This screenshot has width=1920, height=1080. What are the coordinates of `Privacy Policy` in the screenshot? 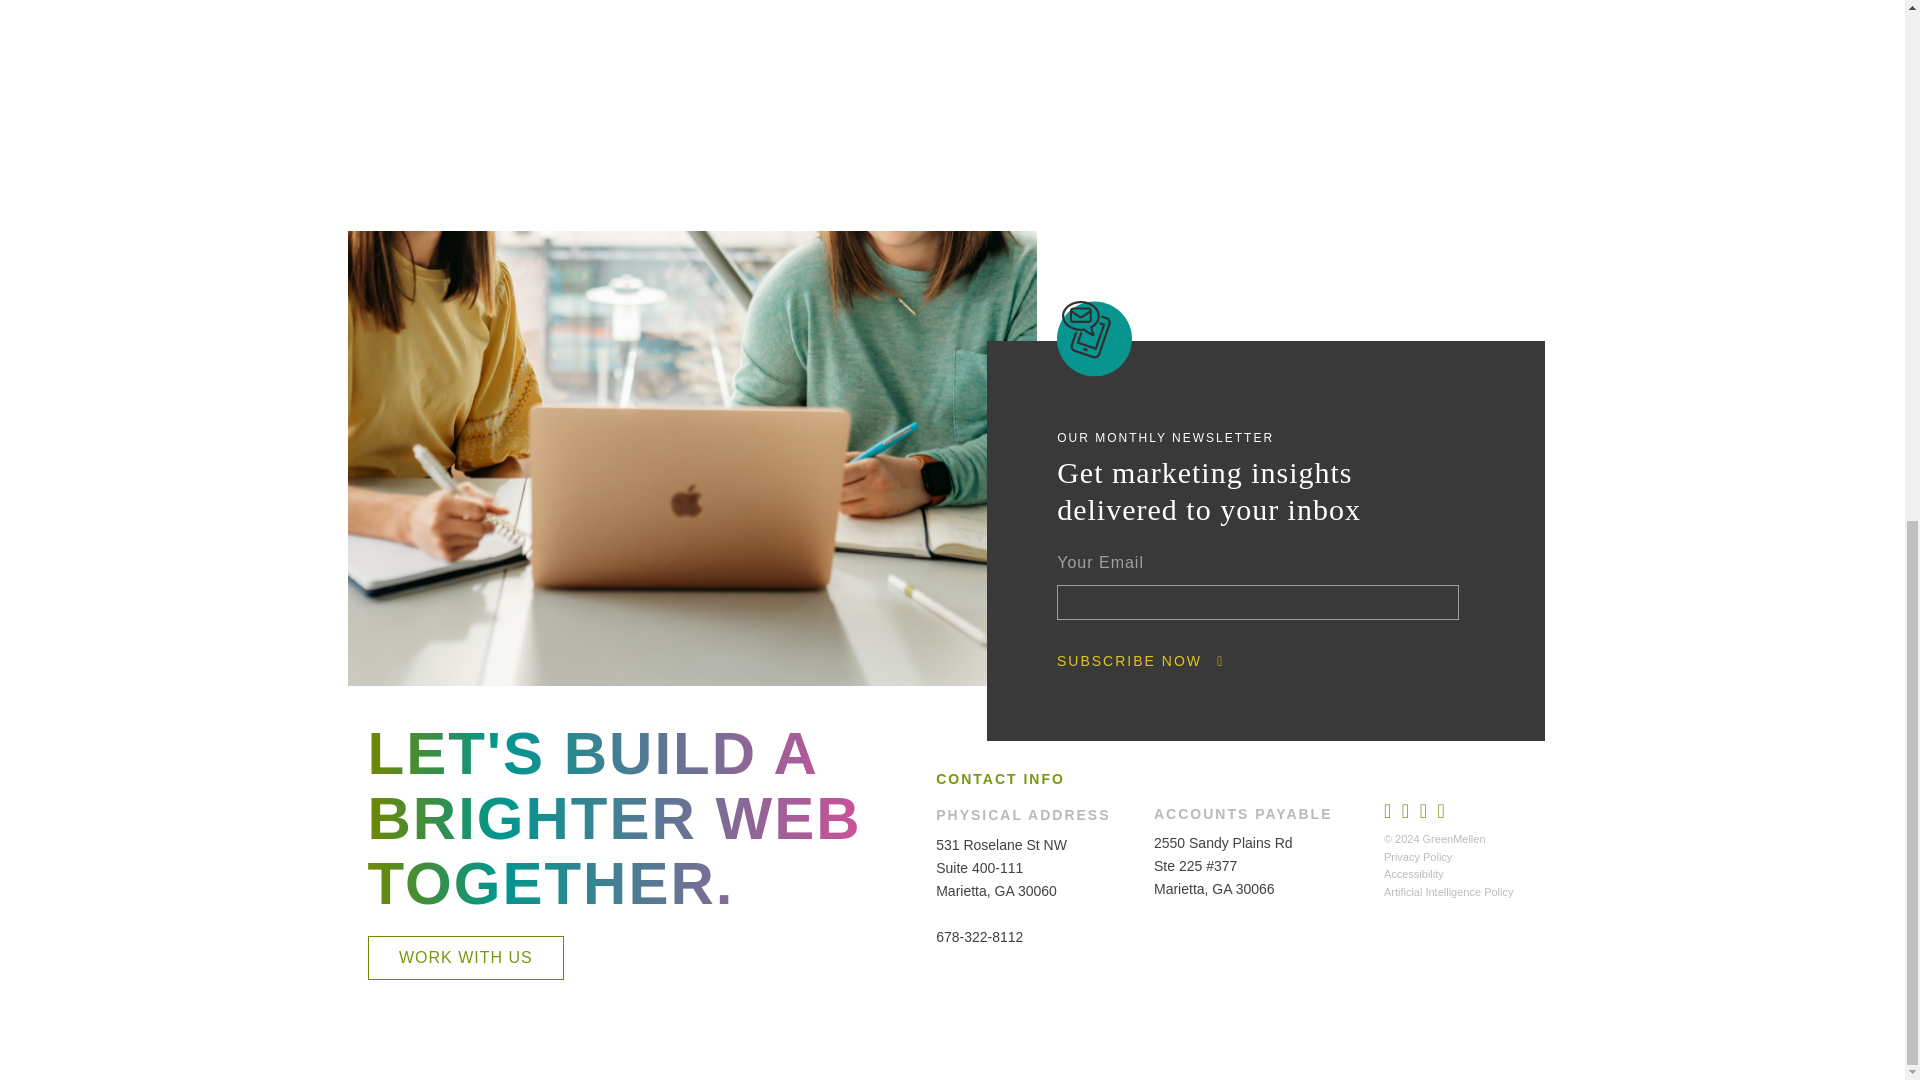 It's located at (1418, 856).